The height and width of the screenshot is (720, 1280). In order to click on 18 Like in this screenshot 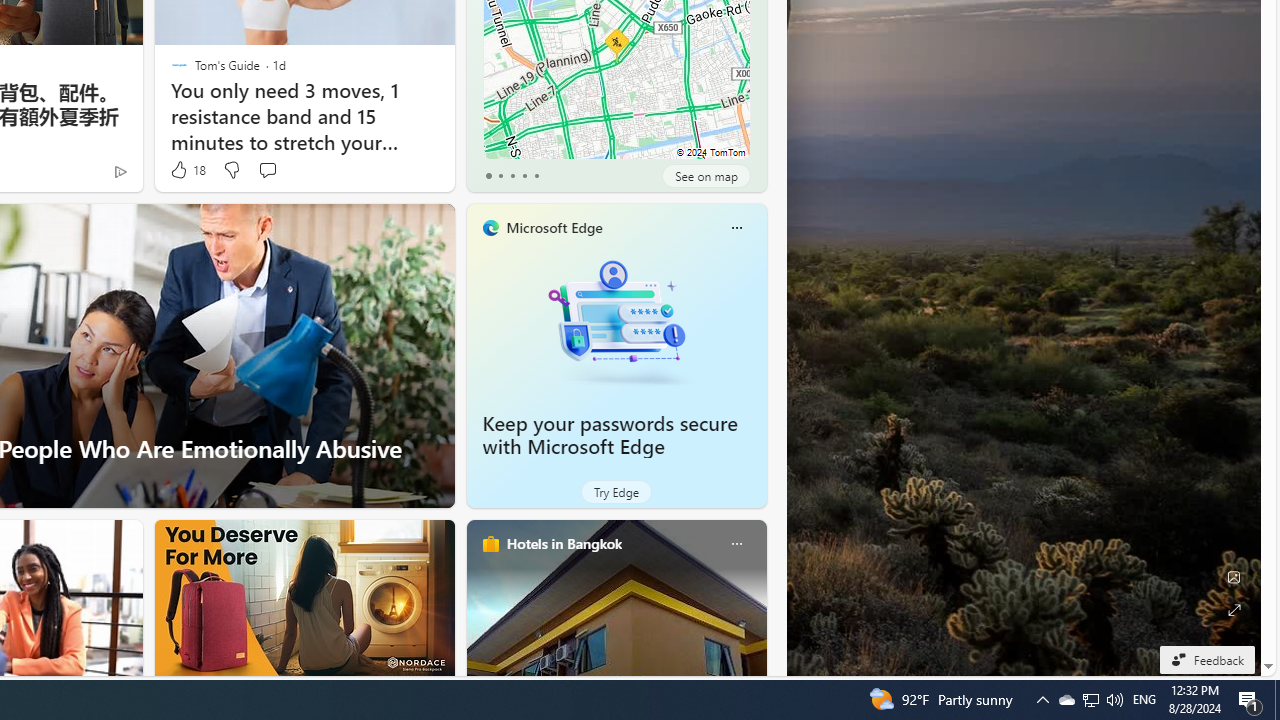, I will do `click(186, 170)`.